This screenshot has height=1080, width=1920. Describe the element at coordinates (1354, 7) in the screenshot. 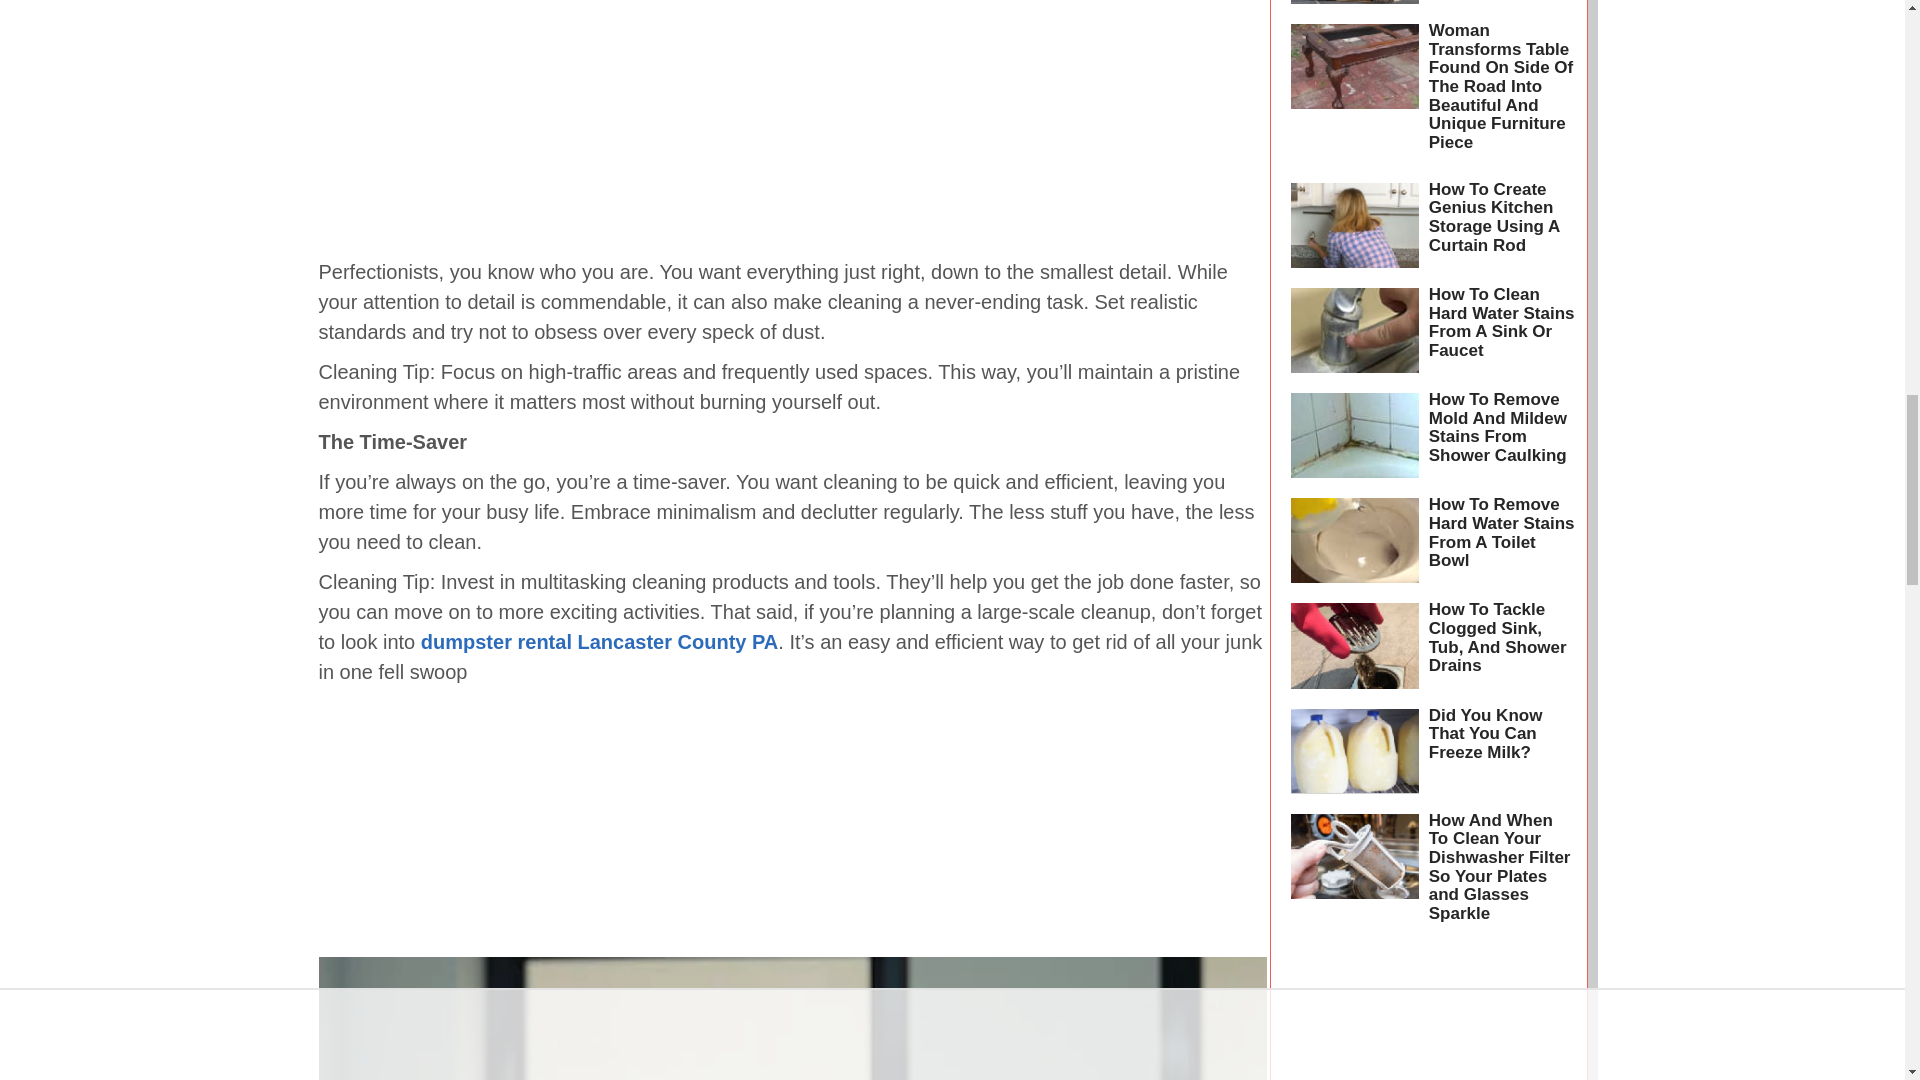

I see `Read more` at that location.